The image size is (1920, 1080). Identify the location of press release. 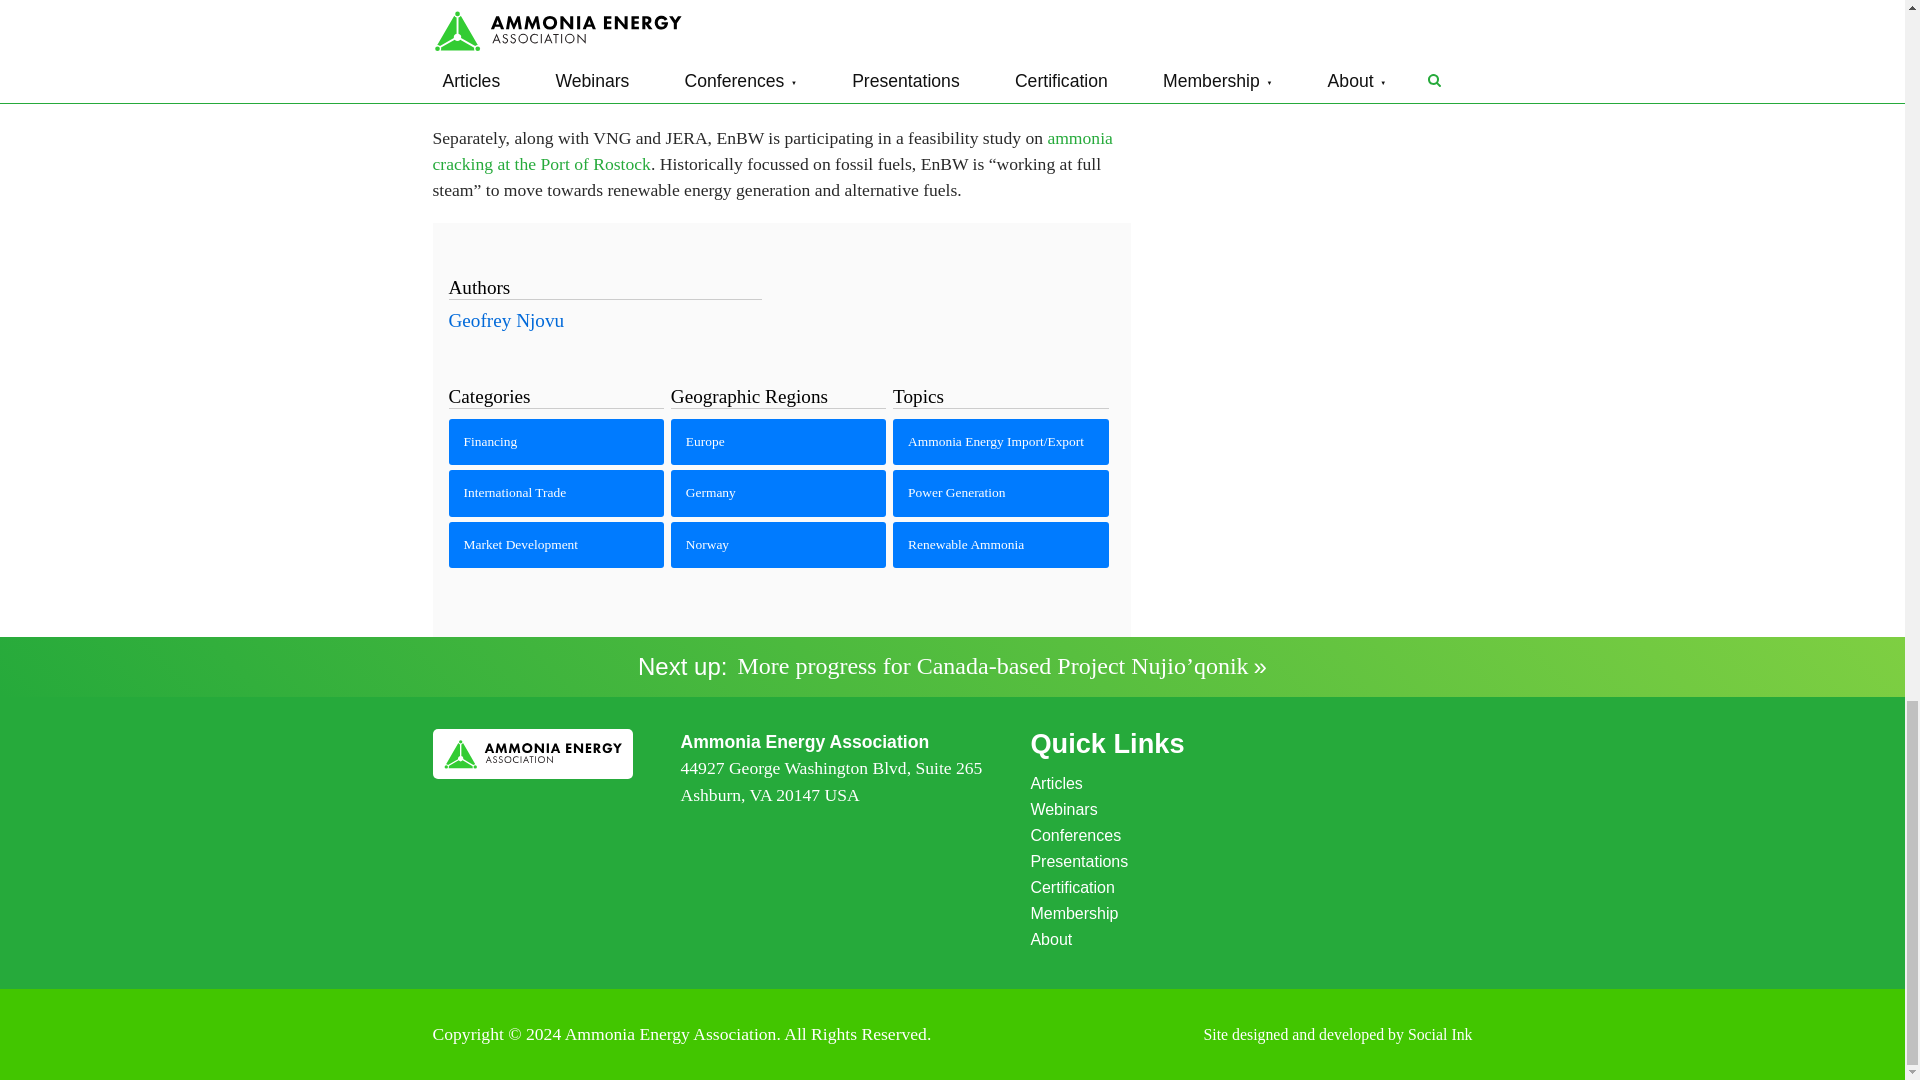
(948, 12).